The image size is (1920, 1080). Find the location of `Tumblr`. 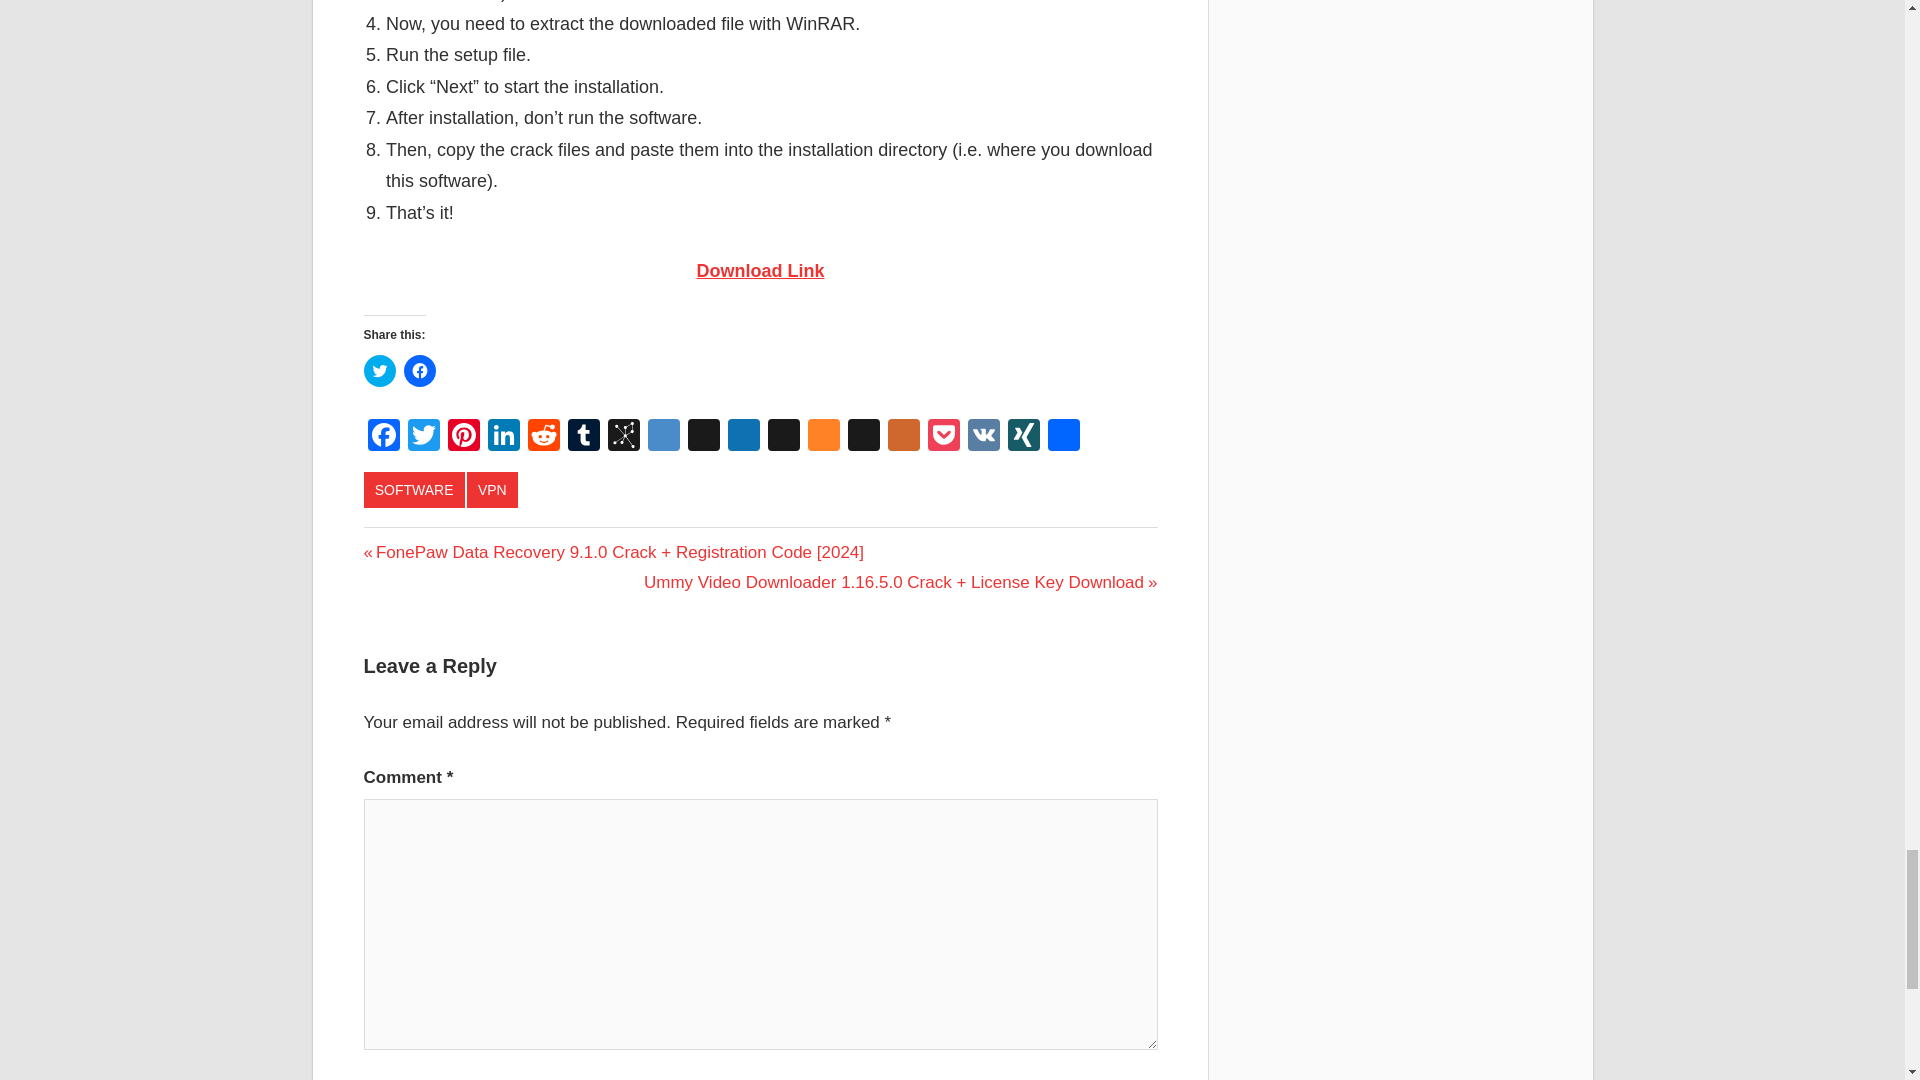

Tumblr is located at coordinates (584, 437).